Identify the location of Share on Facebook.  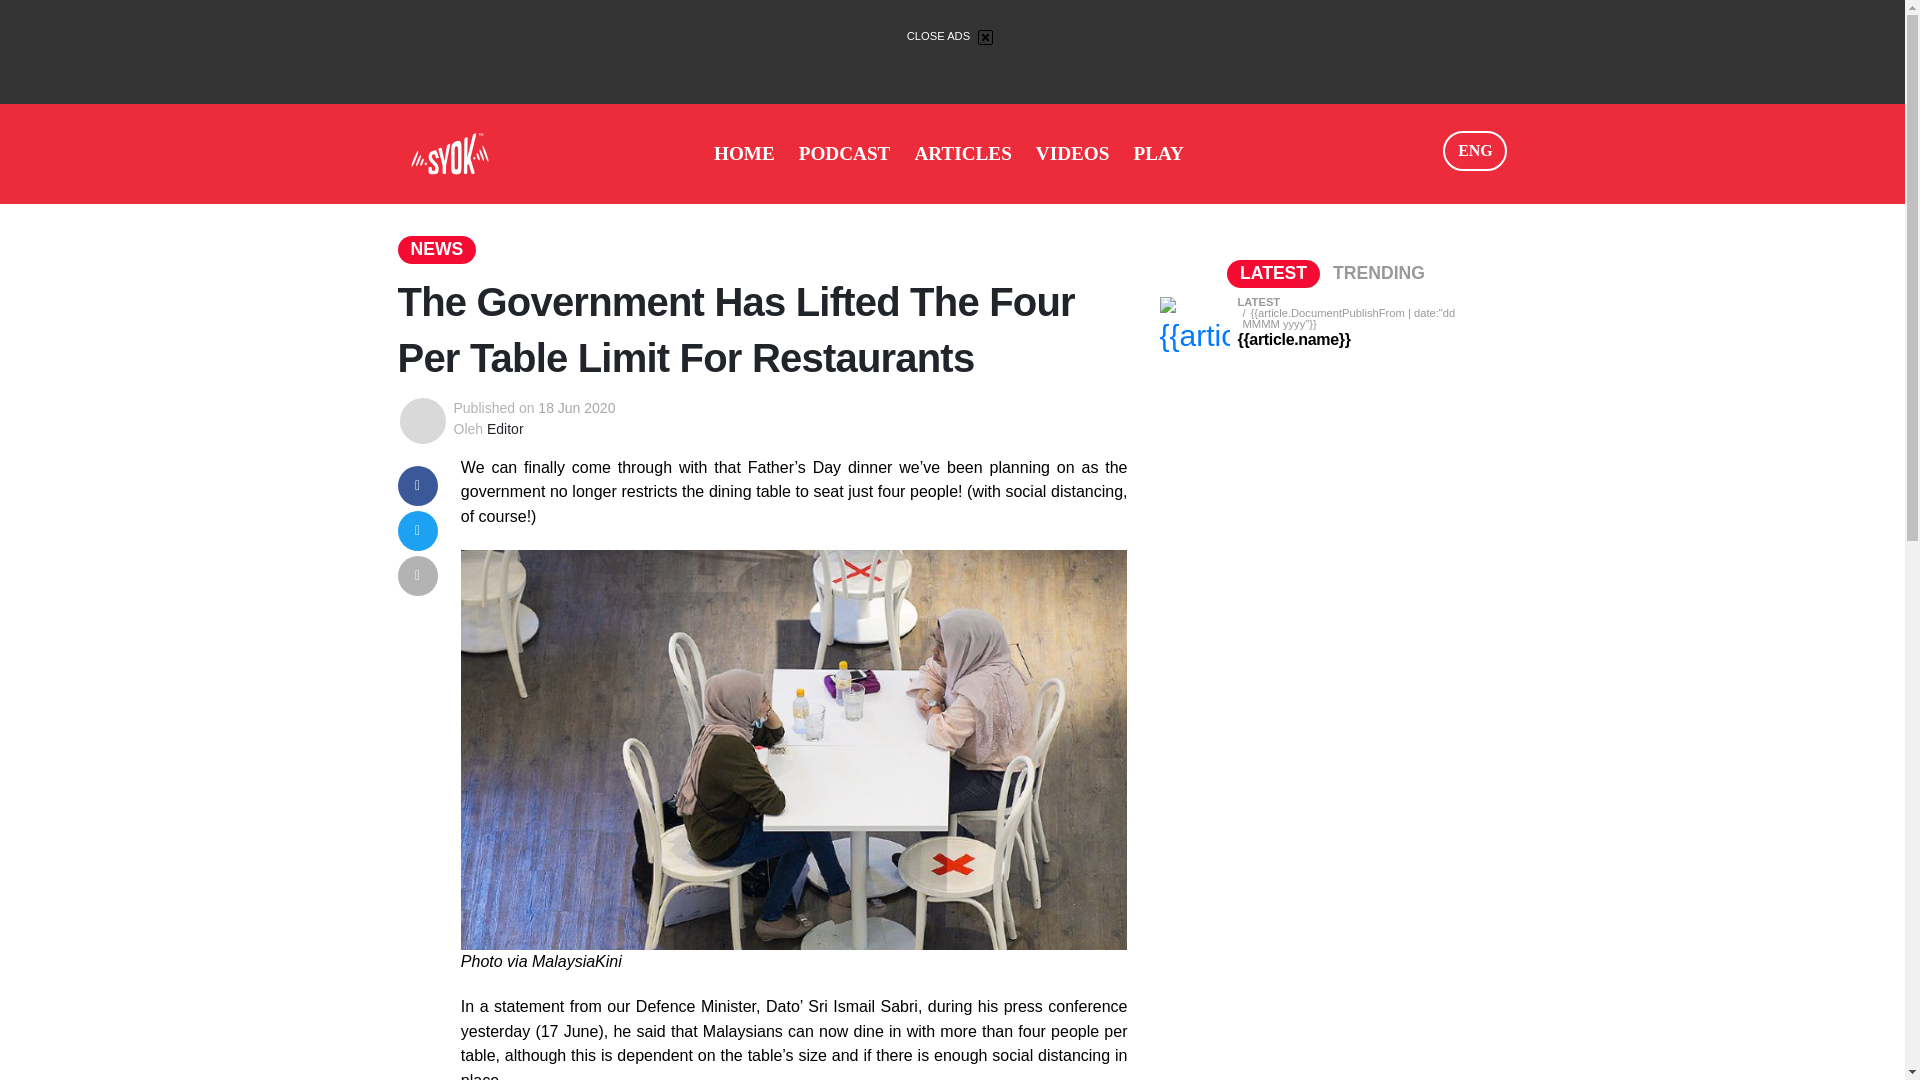
(417, 484).